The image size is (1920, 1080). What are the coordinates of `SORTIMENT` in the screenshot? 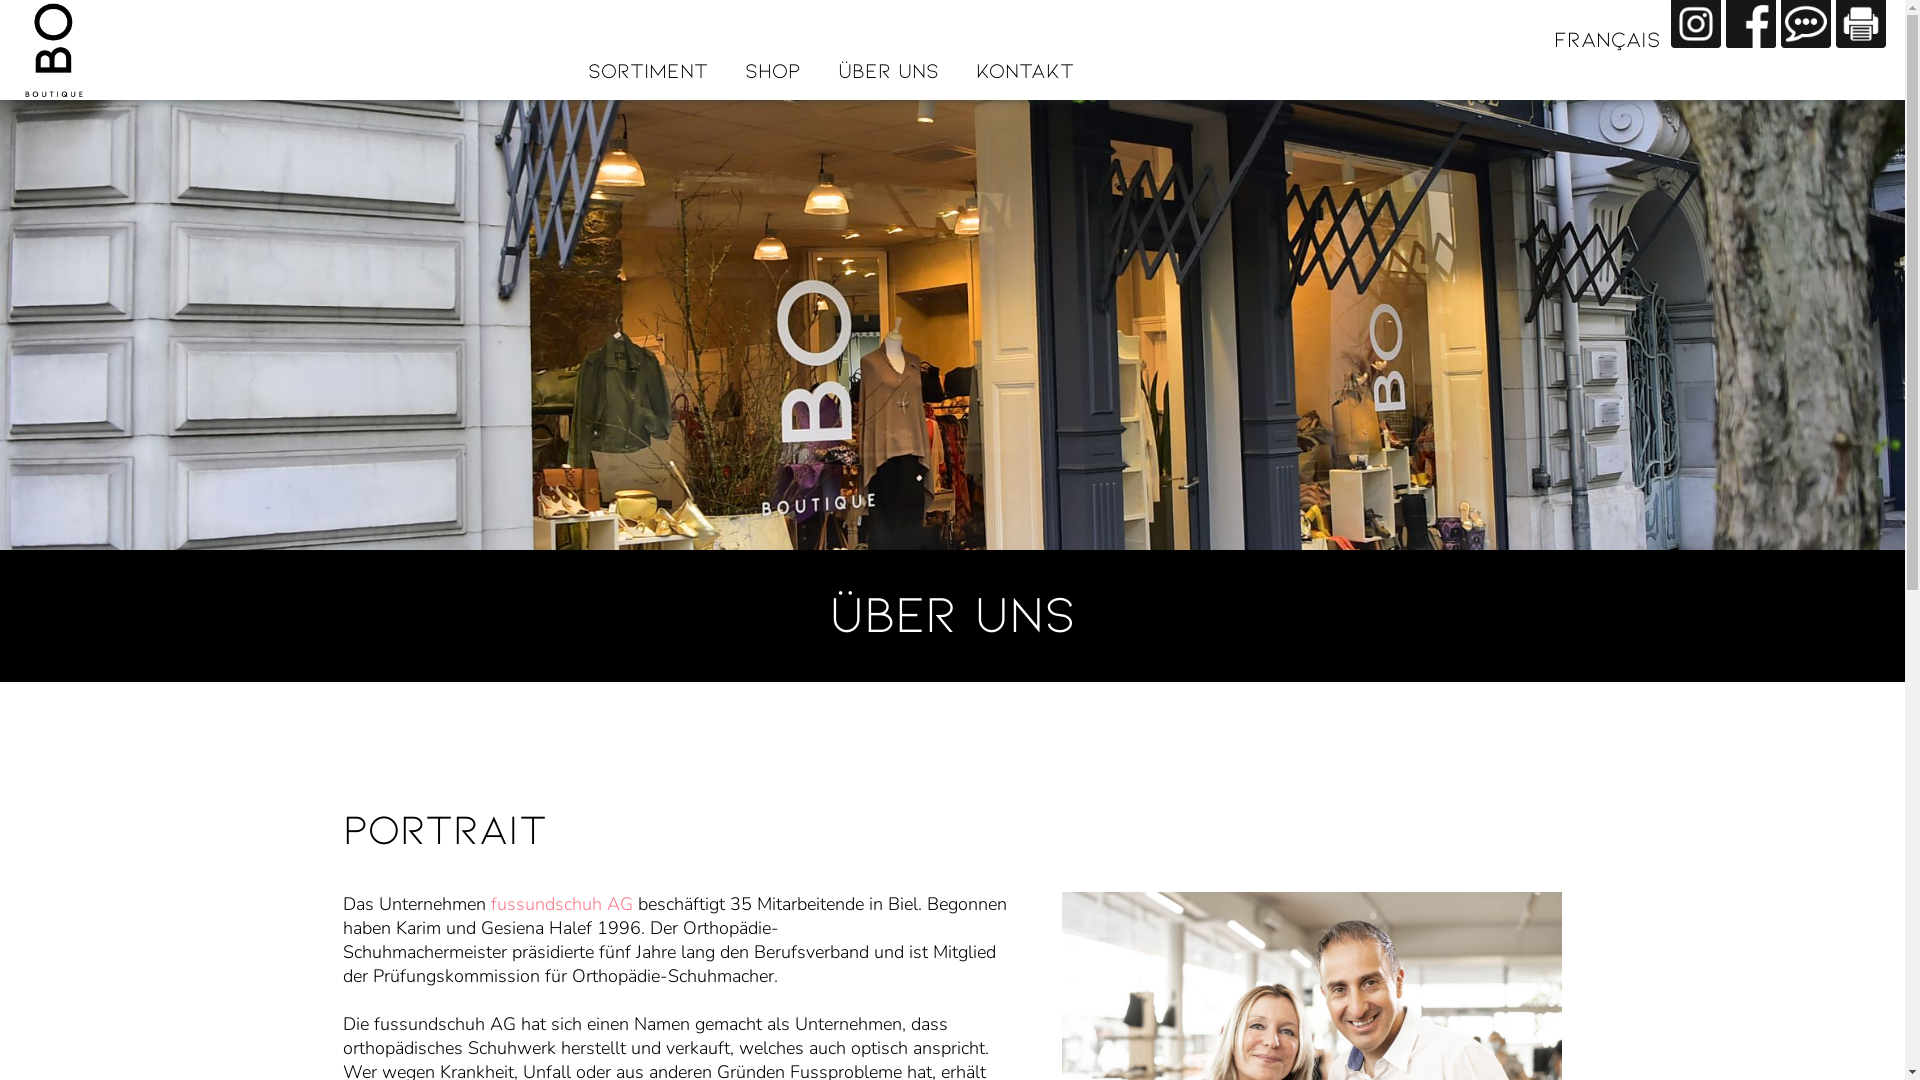 It's located at (648, 71).